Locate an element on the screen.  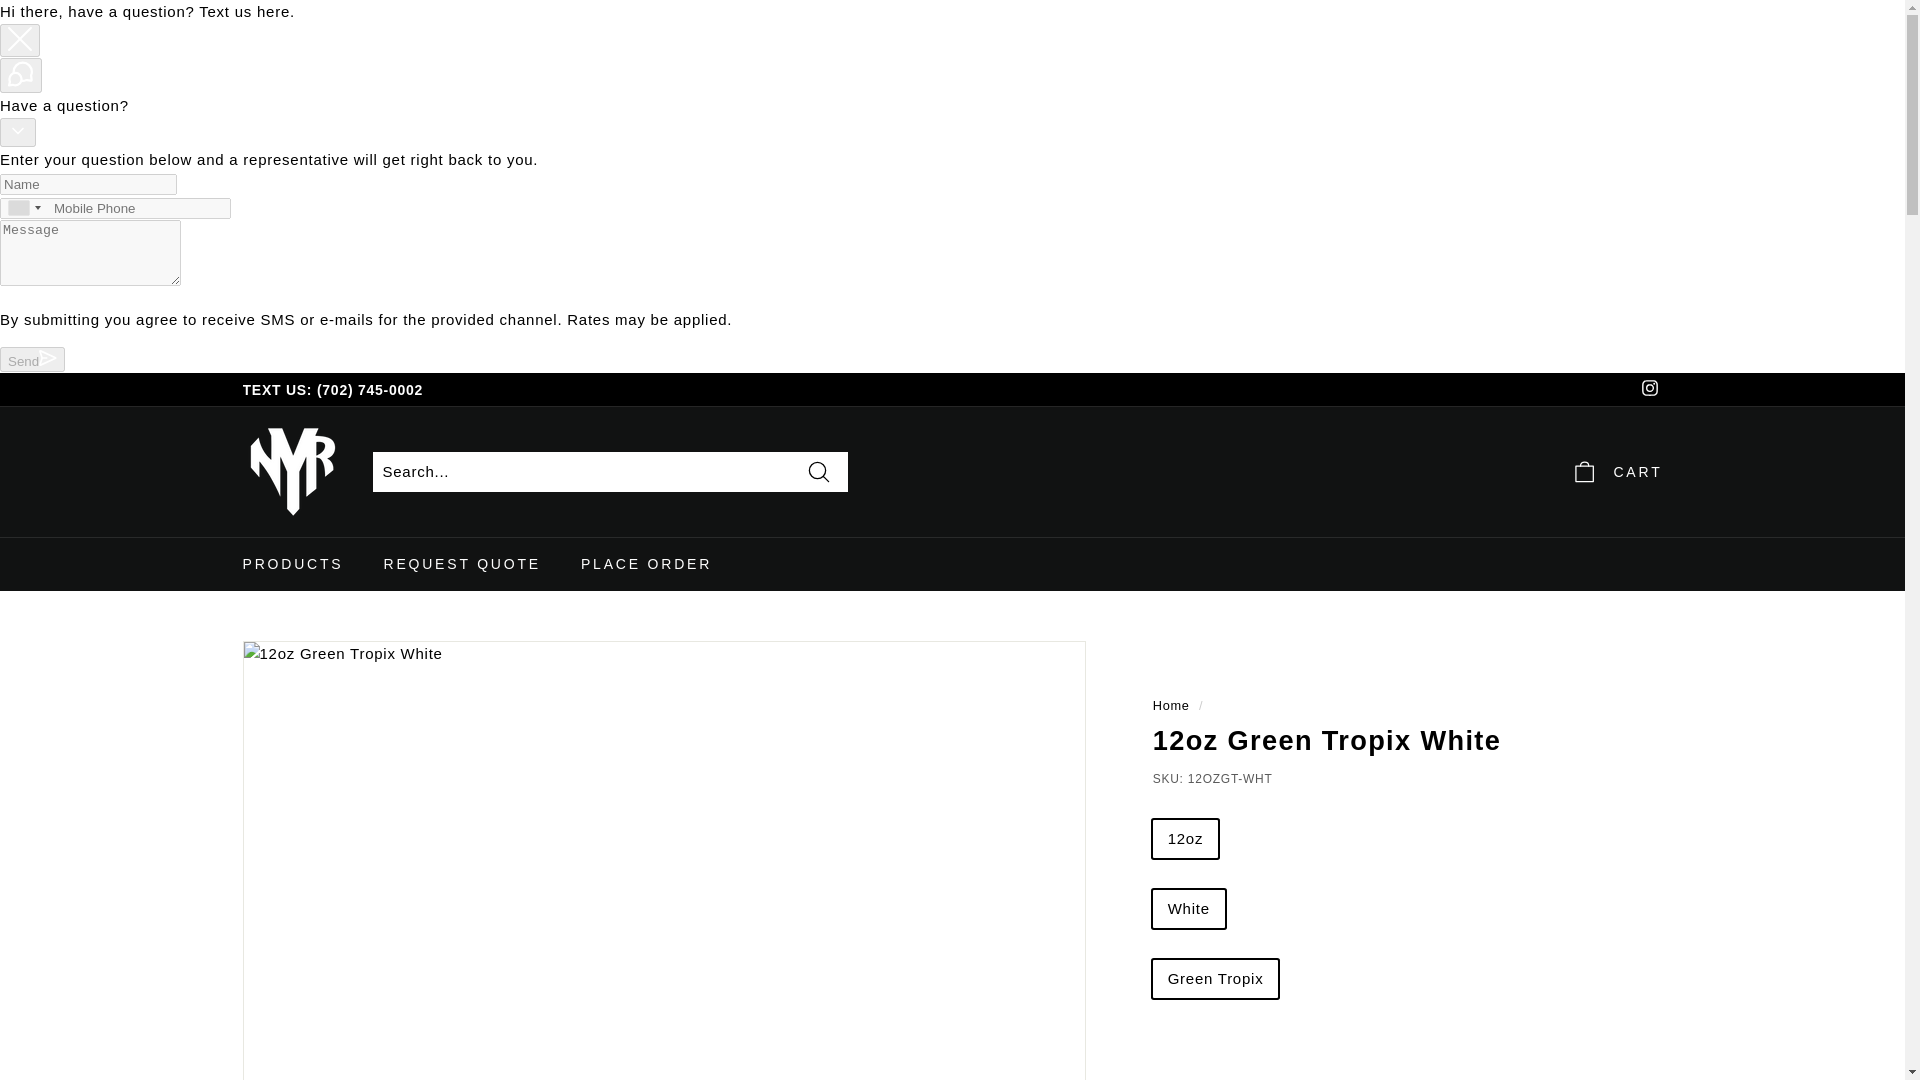
Back to the frontpage is located at coordinates (1172, 704).